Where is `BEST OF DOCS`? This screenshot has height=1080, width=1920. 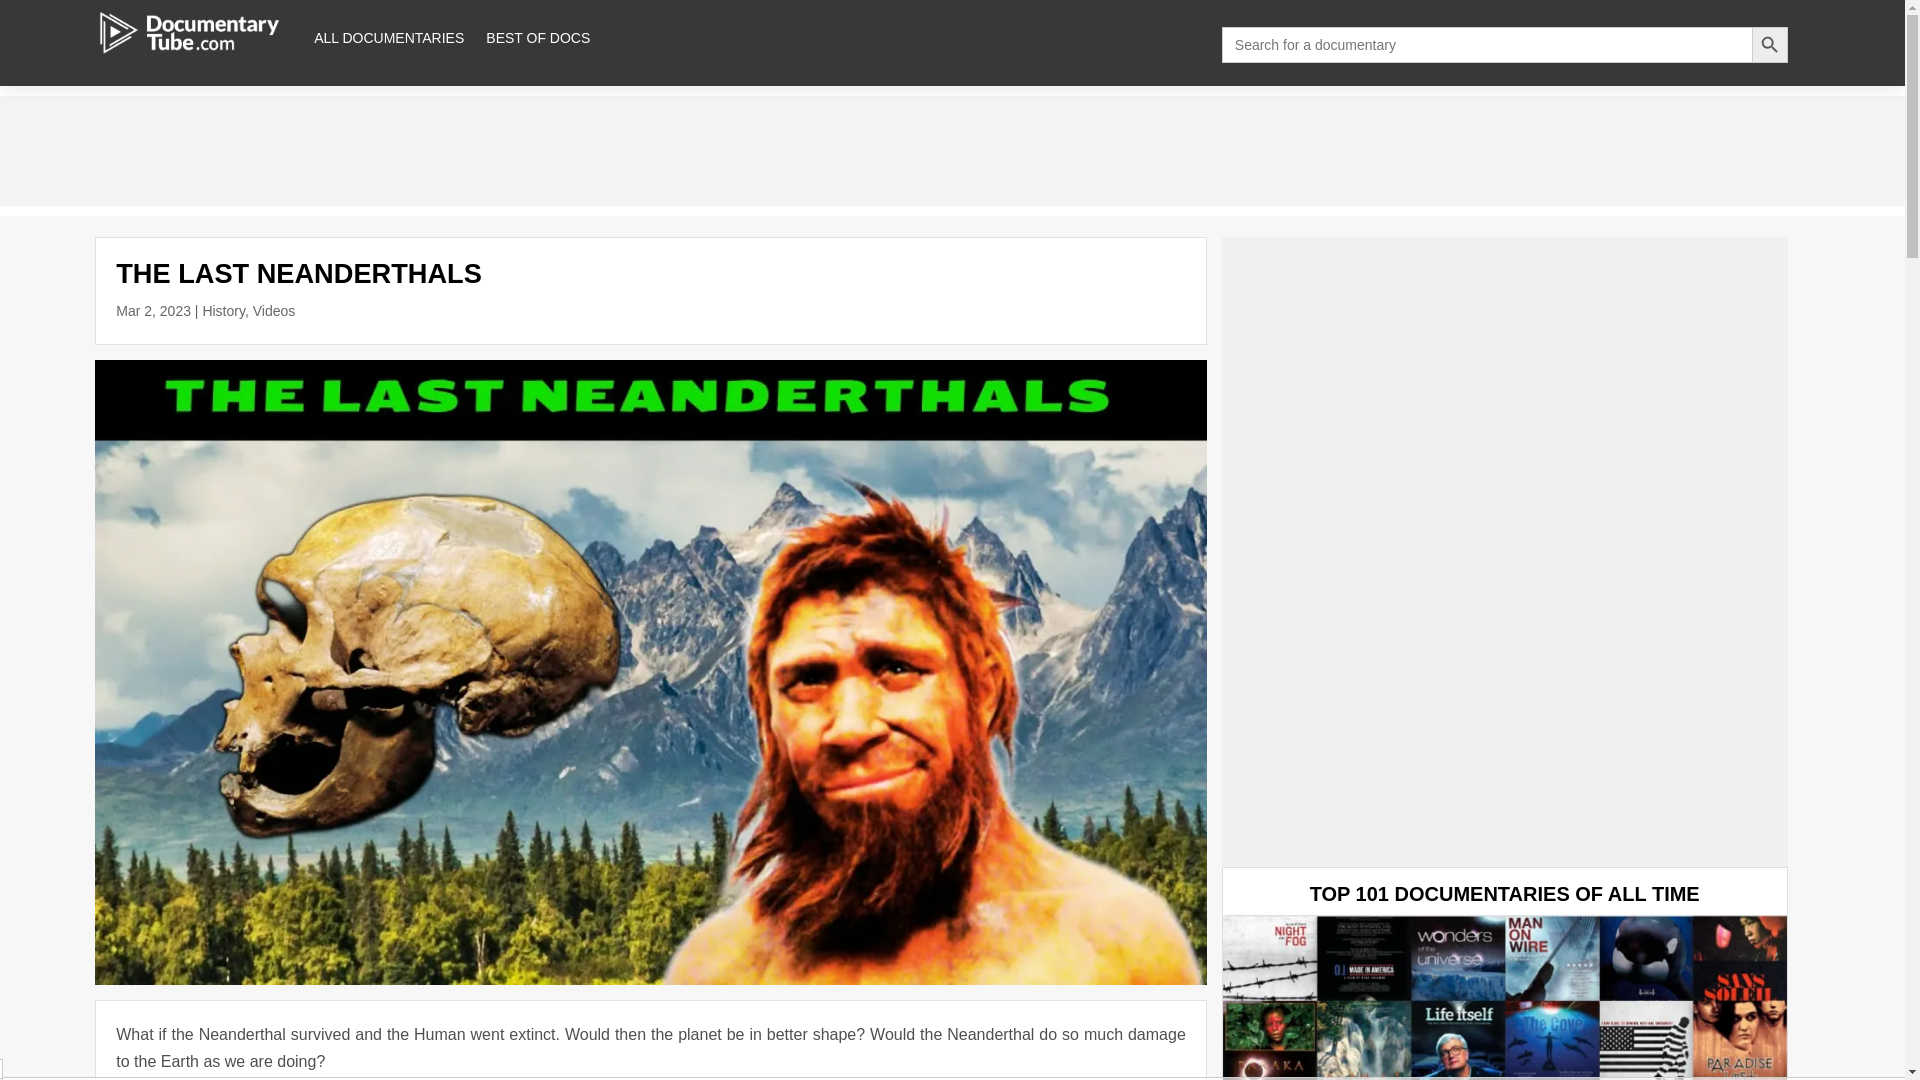 BEST OF DOCS is located at coordinates (537, 38).